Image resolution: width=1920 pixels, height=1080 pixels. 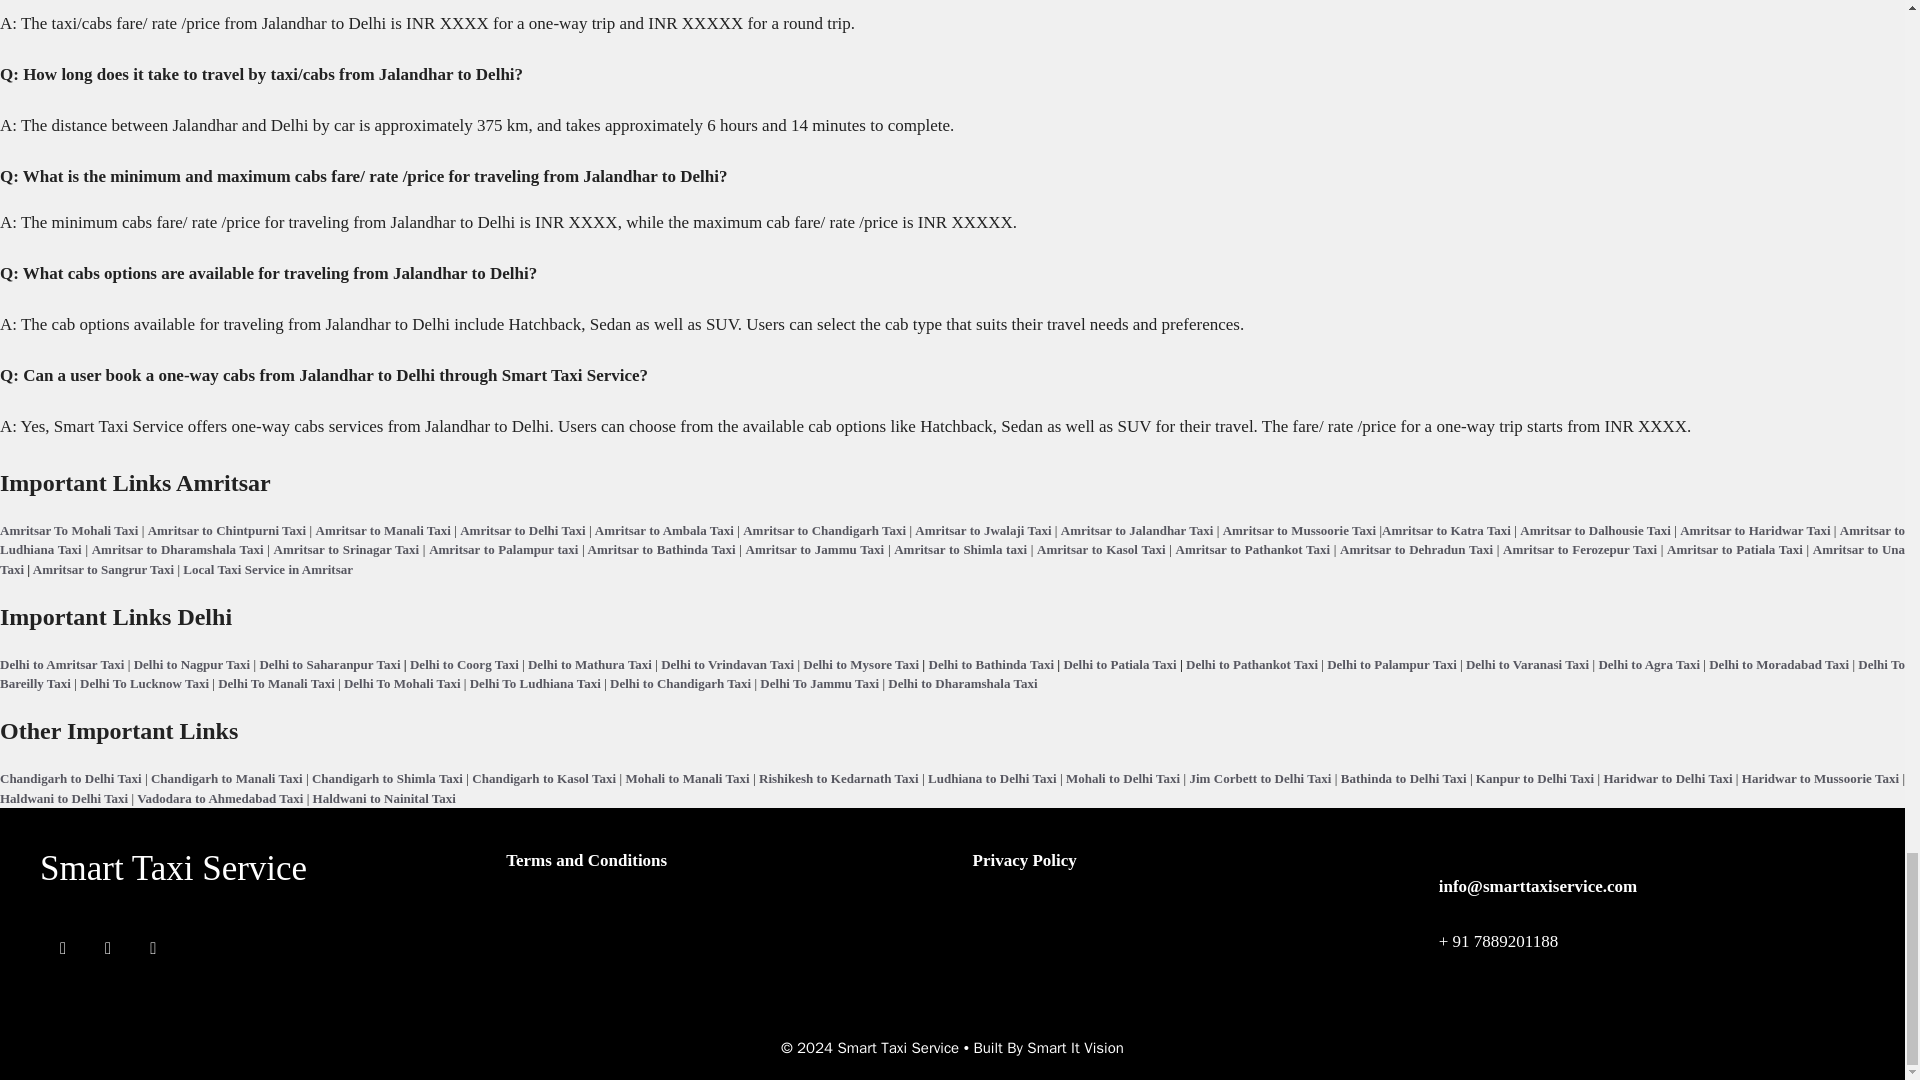 What do you see at coordinates (960, 550) in the screenshot?
I see `Amritsar to Shimla taxi` at bounding box center [960, 550].